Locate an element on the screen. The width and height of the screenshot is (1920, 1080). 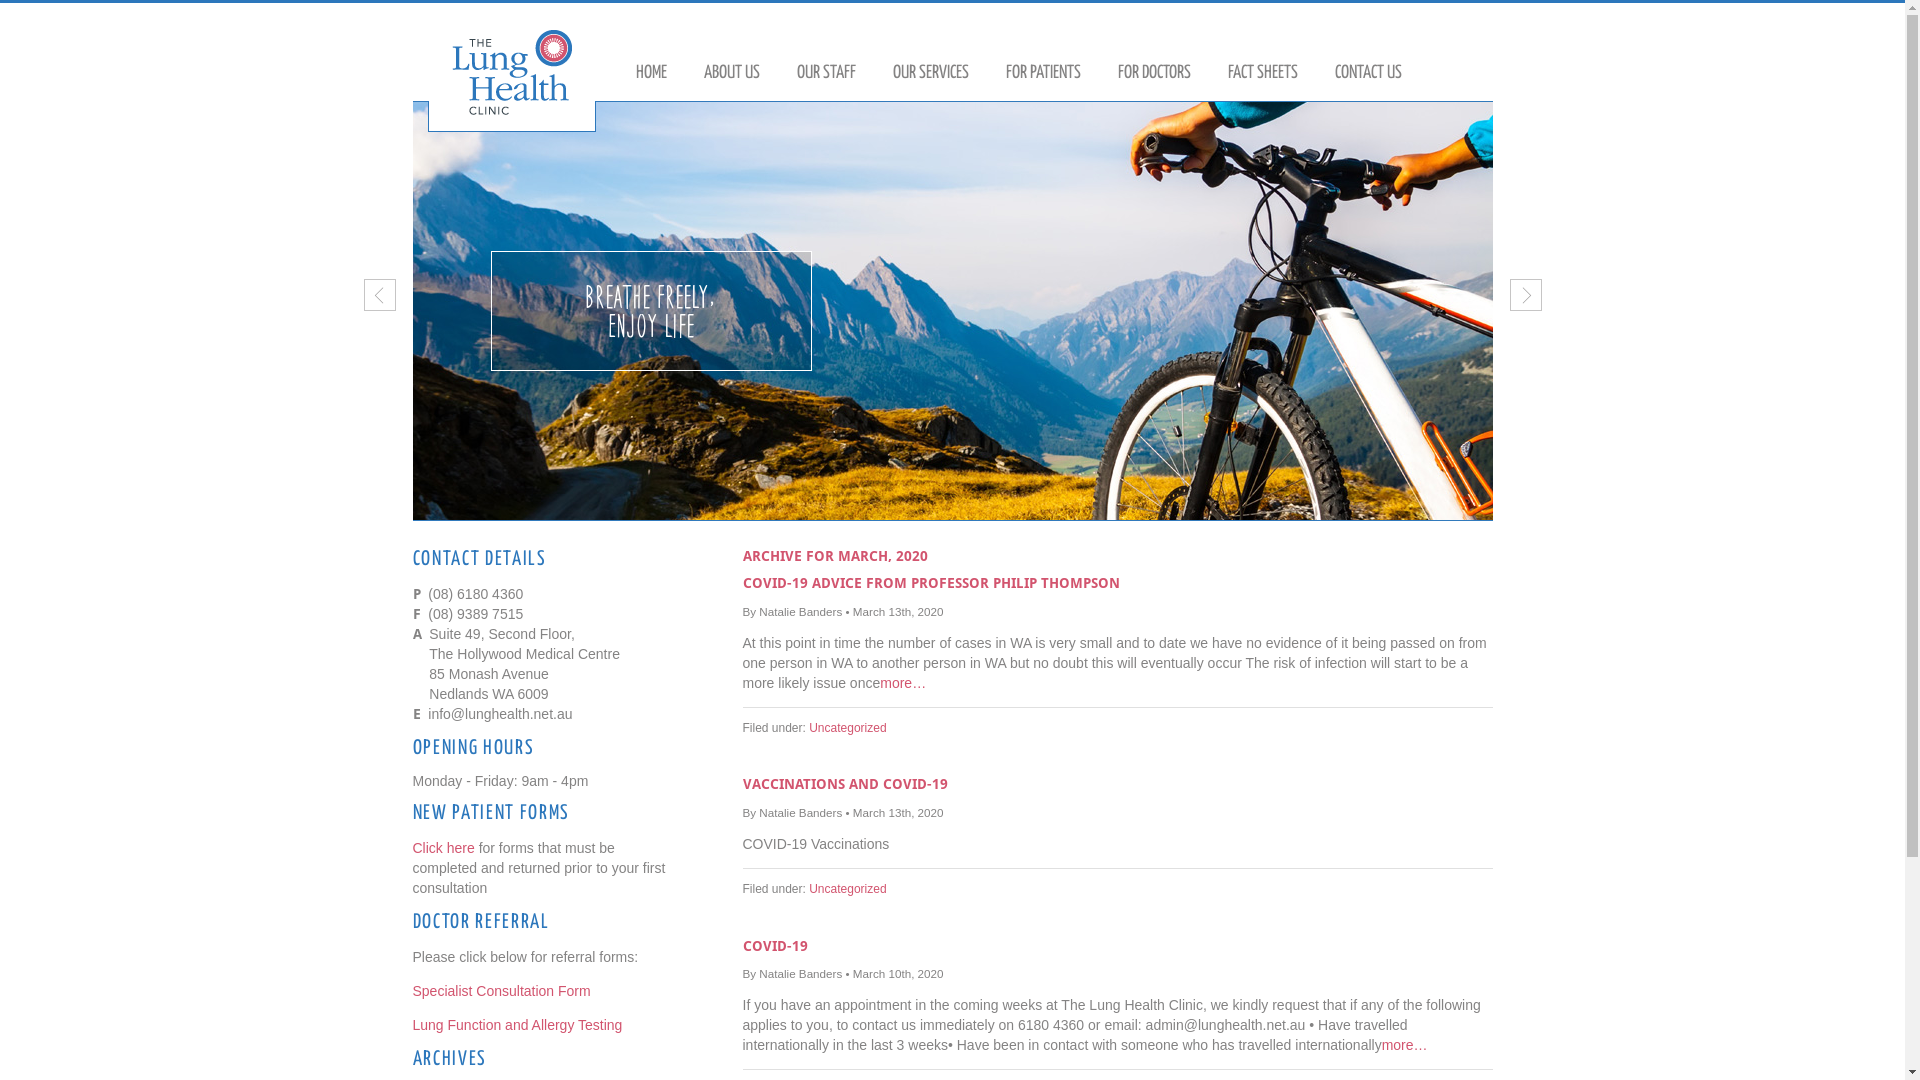
Lung Function and Allergy Testing is located at coordinates (517, 1025).